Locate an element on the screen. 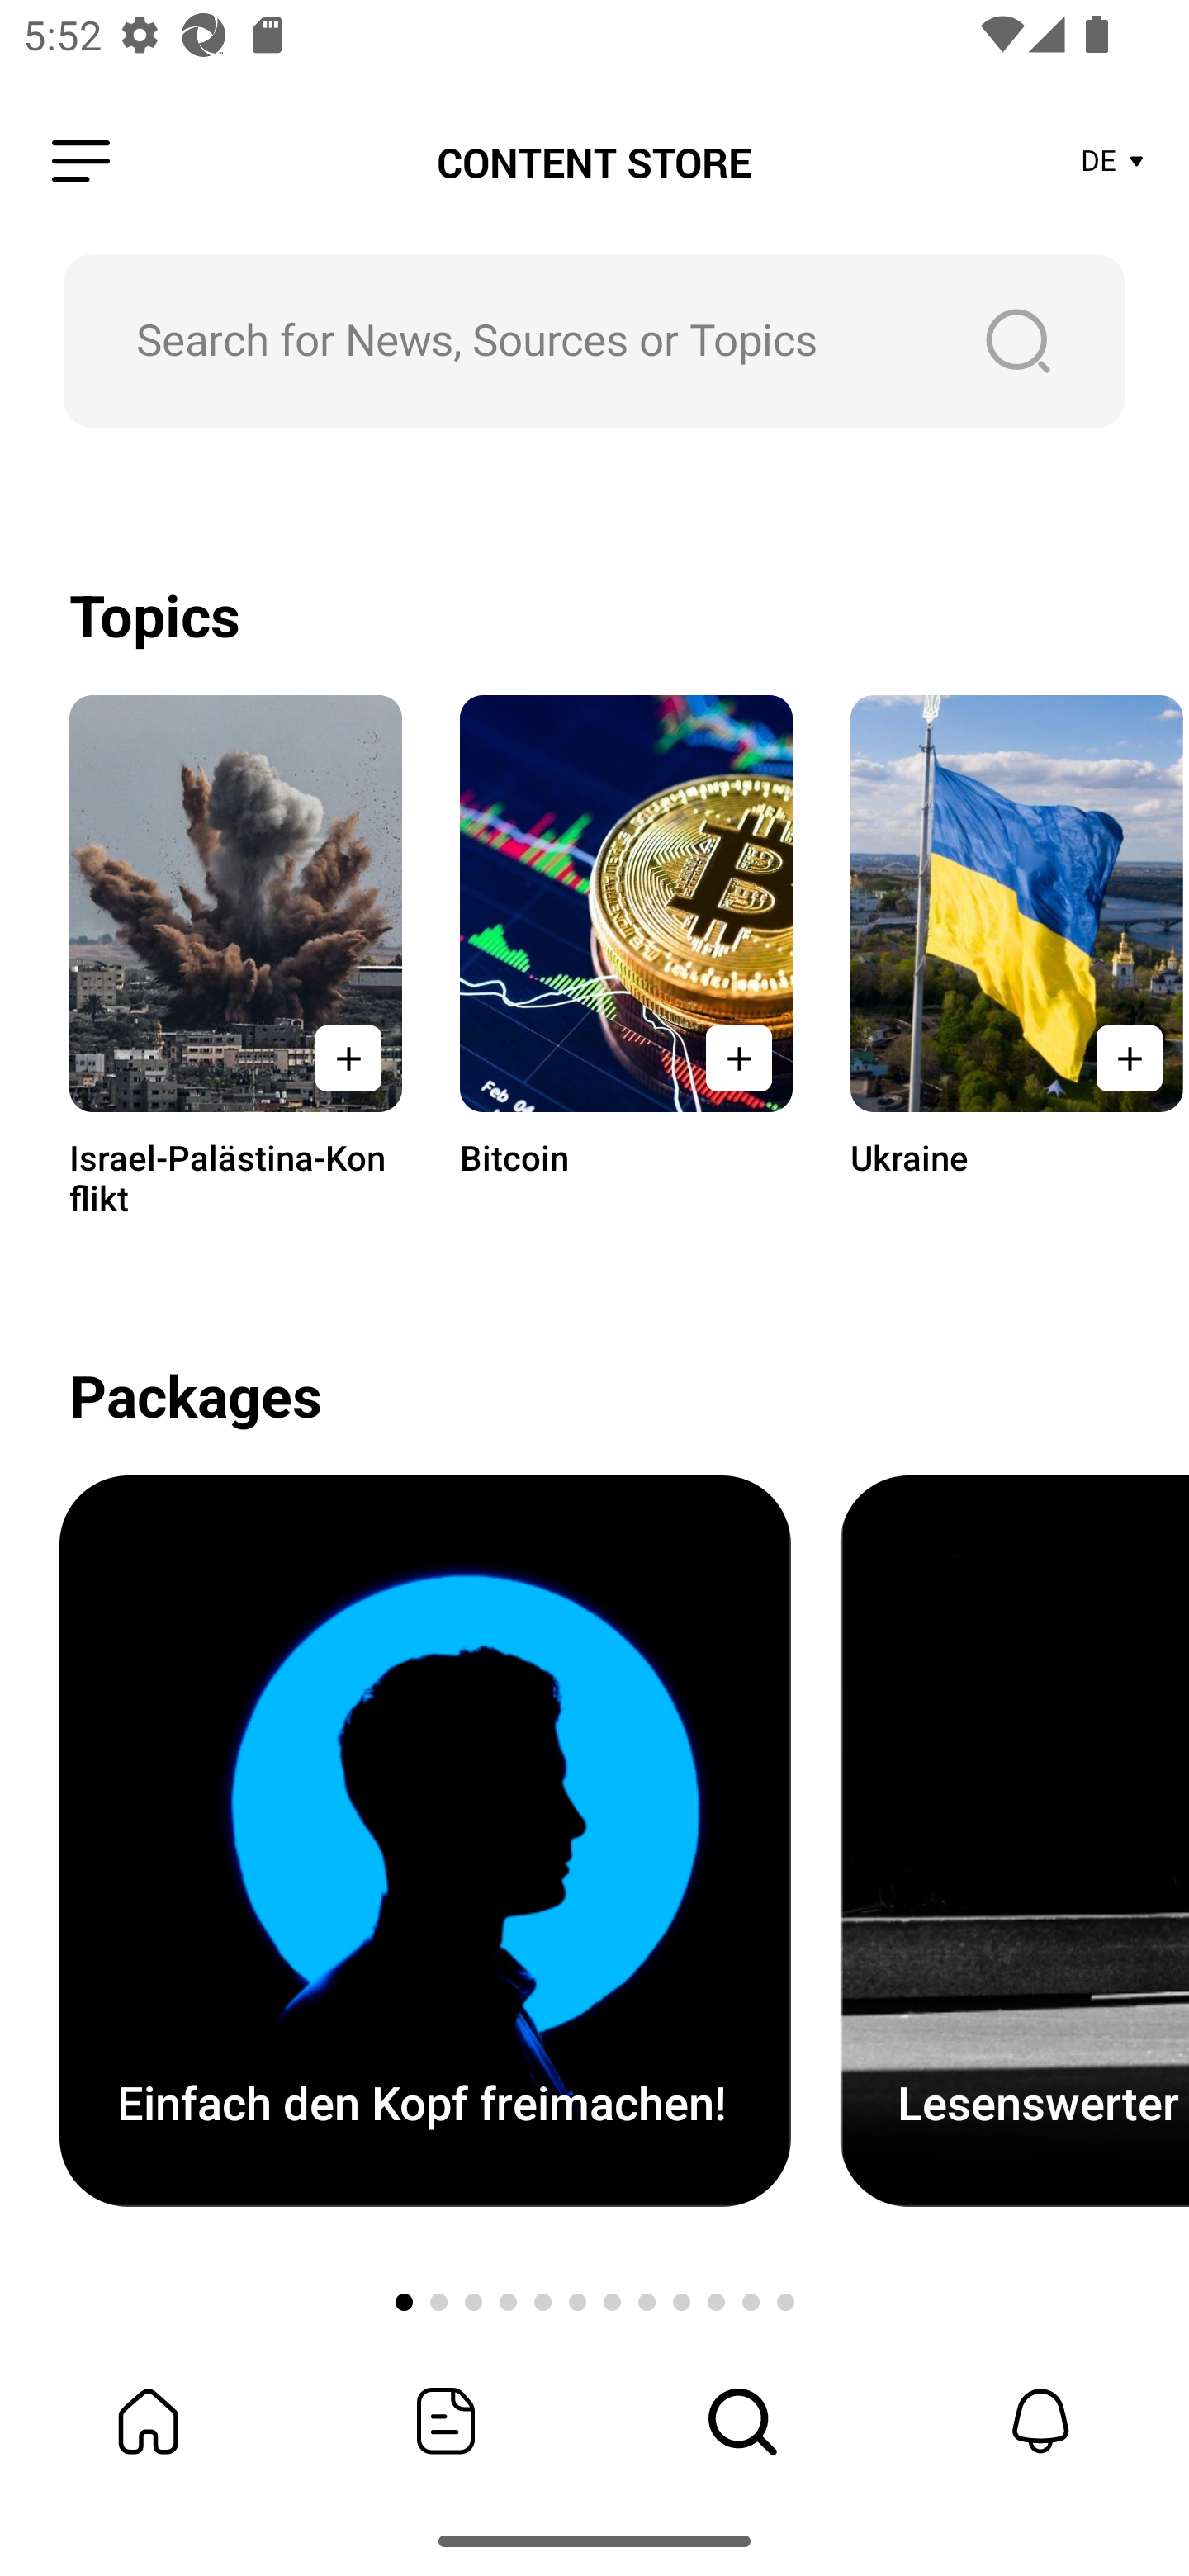  Add To My Bundle is located at coordinates (738, 1058).